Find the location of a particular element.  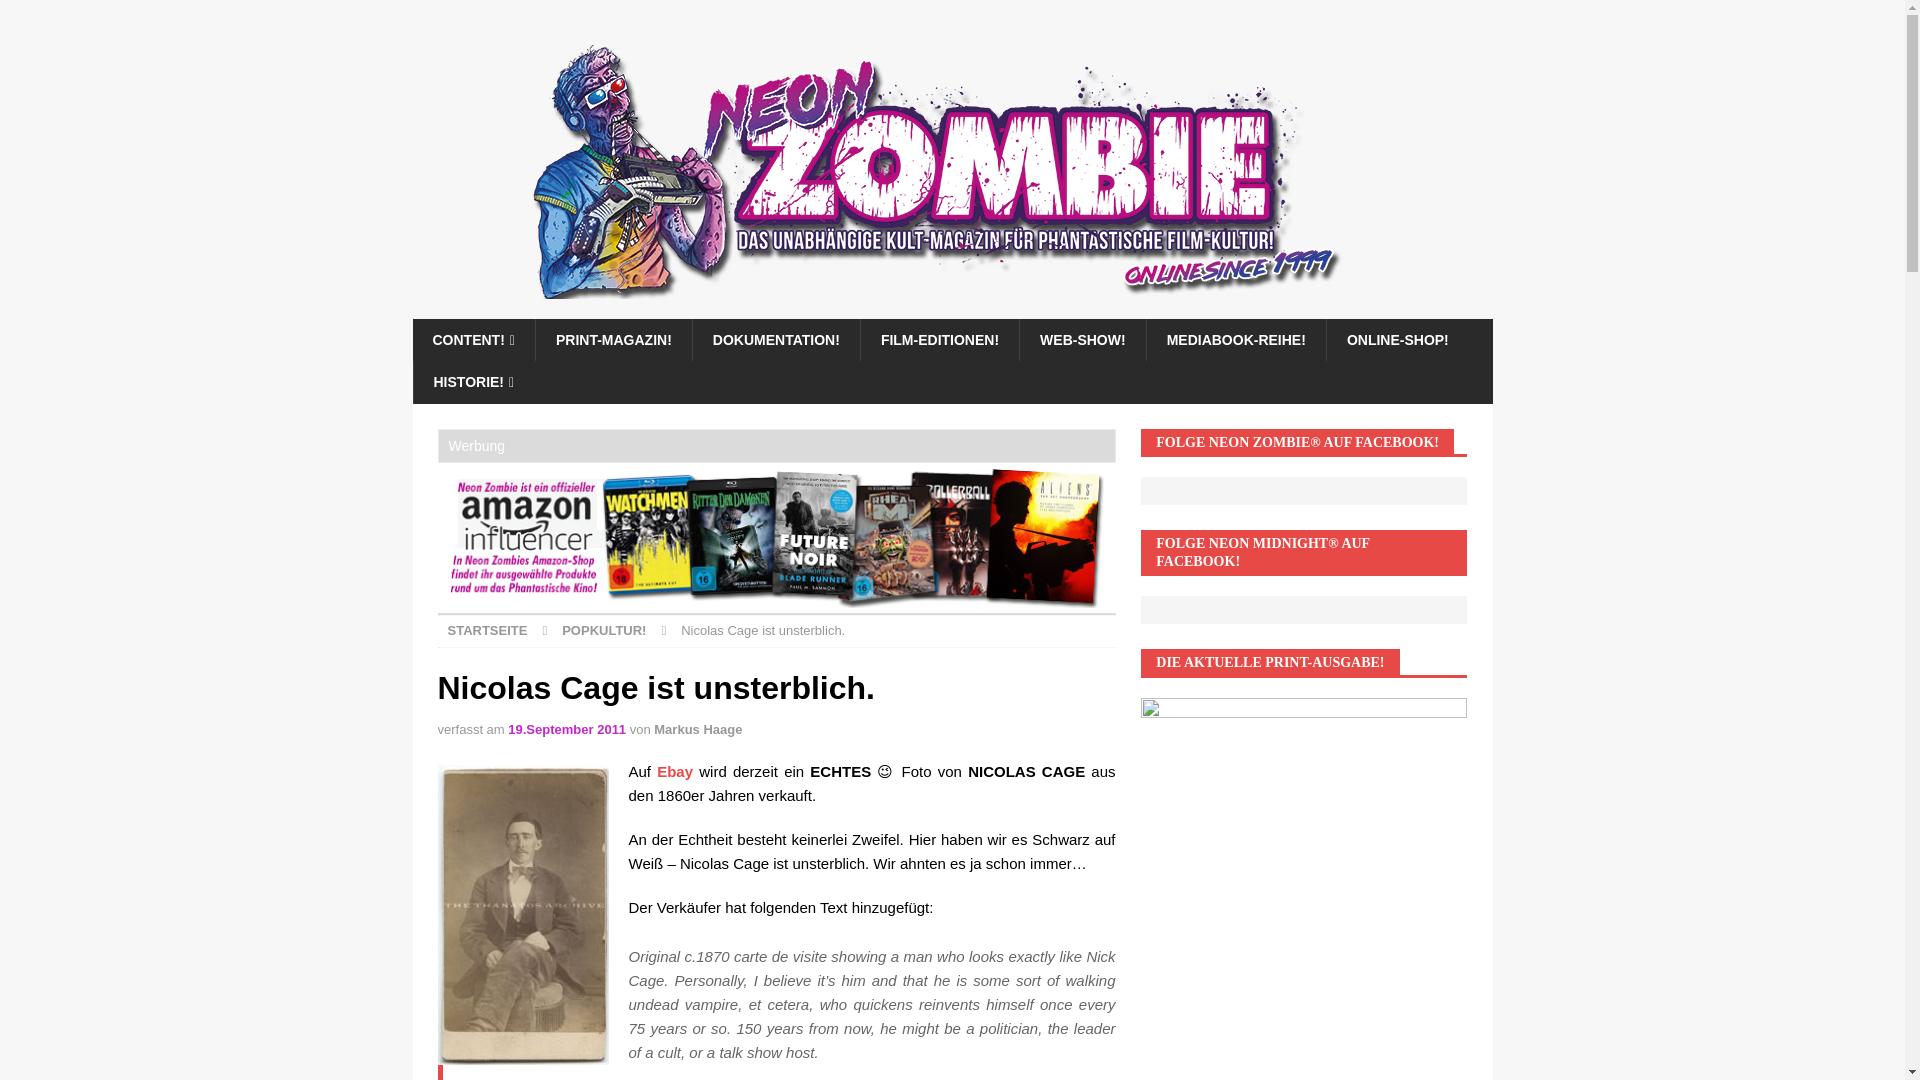

HISTORIE! is located at coordinates (472, 381).